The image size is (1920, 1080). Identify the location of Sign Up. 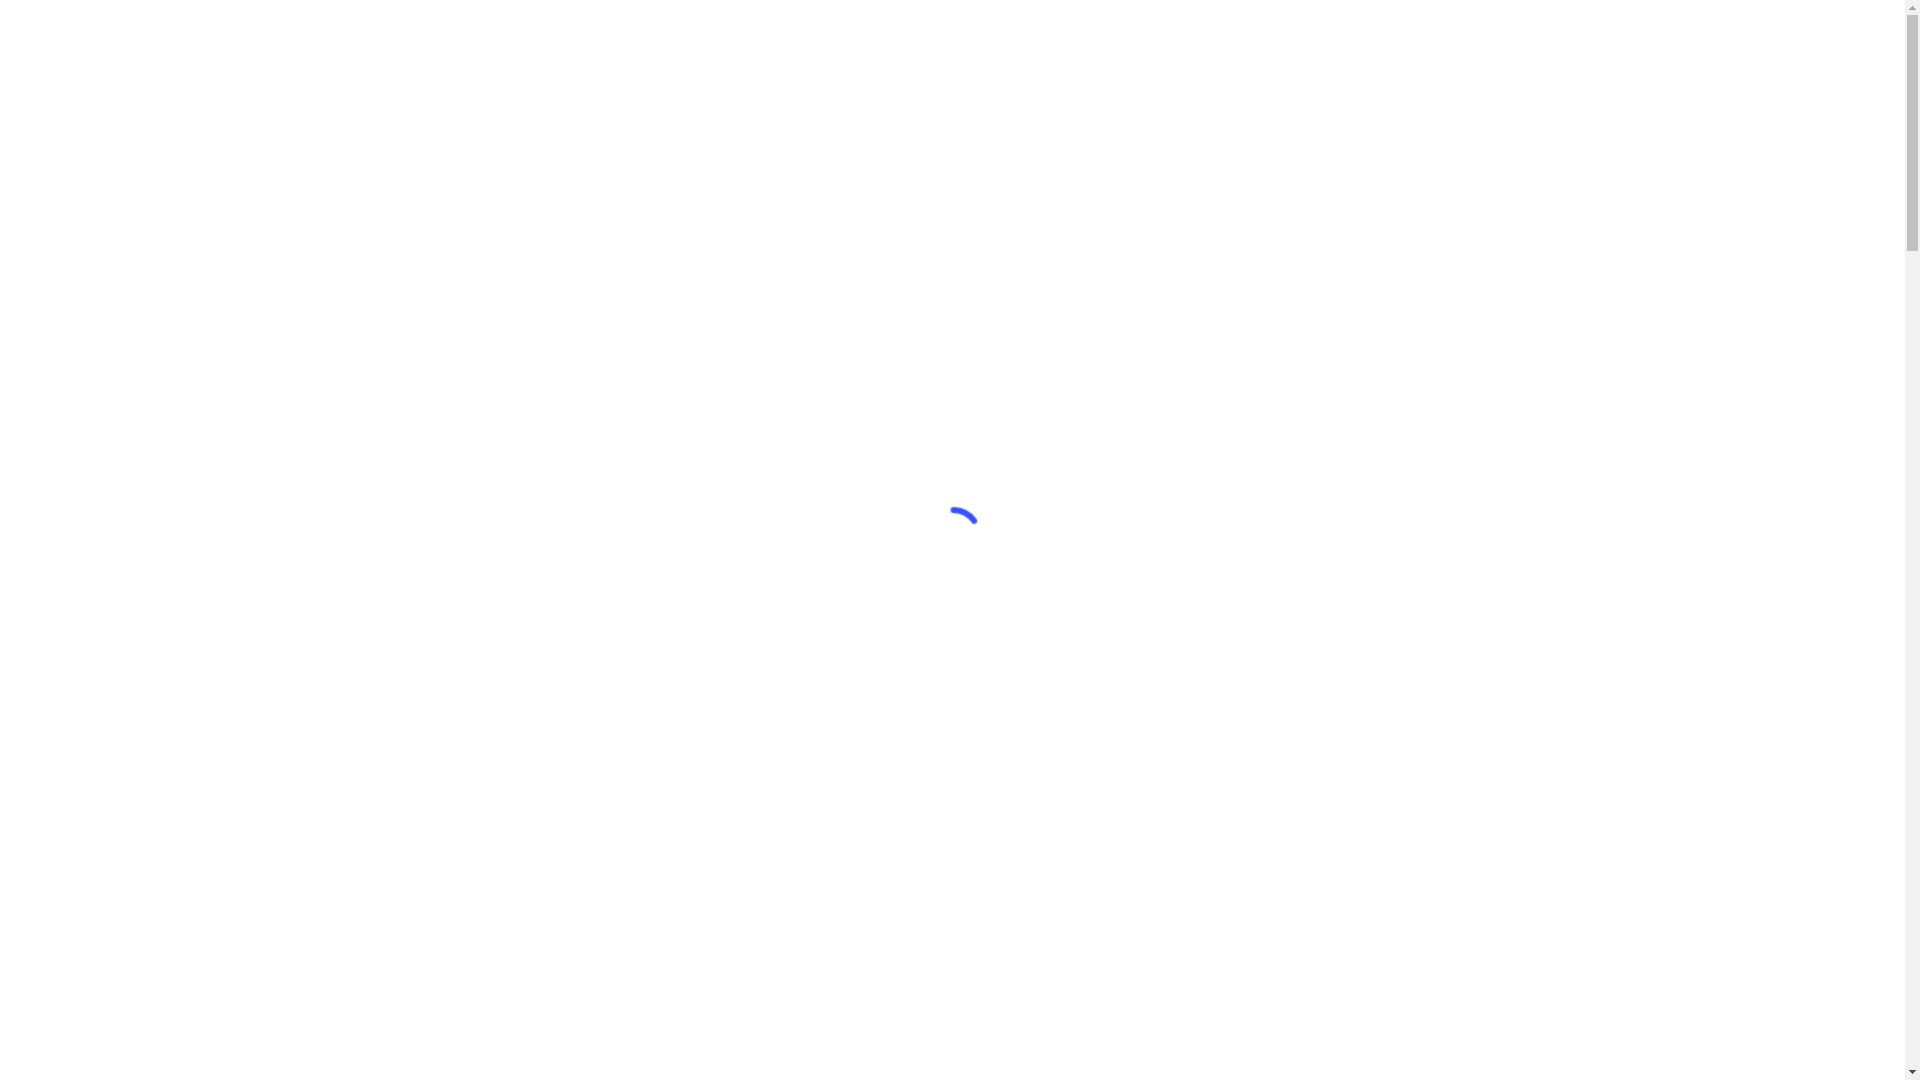
(700, 38).